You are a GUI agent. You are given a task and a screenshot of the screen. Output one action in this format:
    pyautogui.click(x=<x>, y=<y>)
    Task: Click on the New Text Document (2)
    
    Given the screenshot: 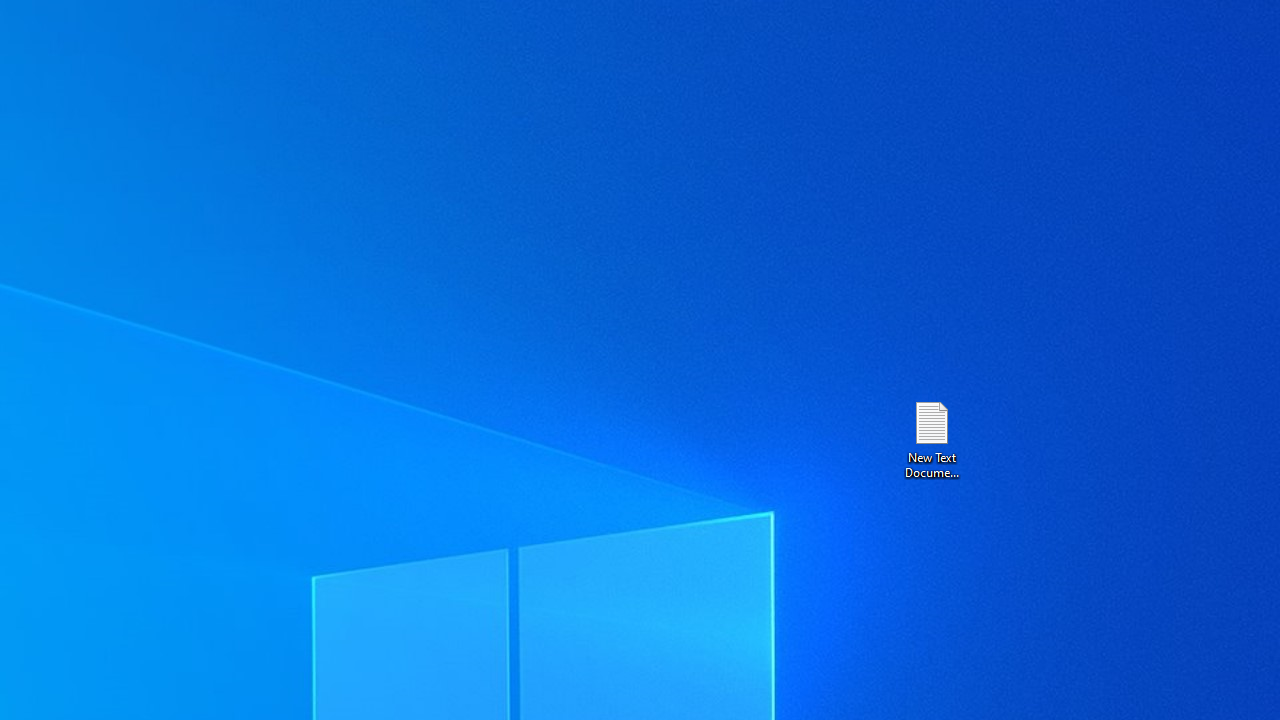 What is the action you would take?
    pyautogui.click(x=931, y=438)
    